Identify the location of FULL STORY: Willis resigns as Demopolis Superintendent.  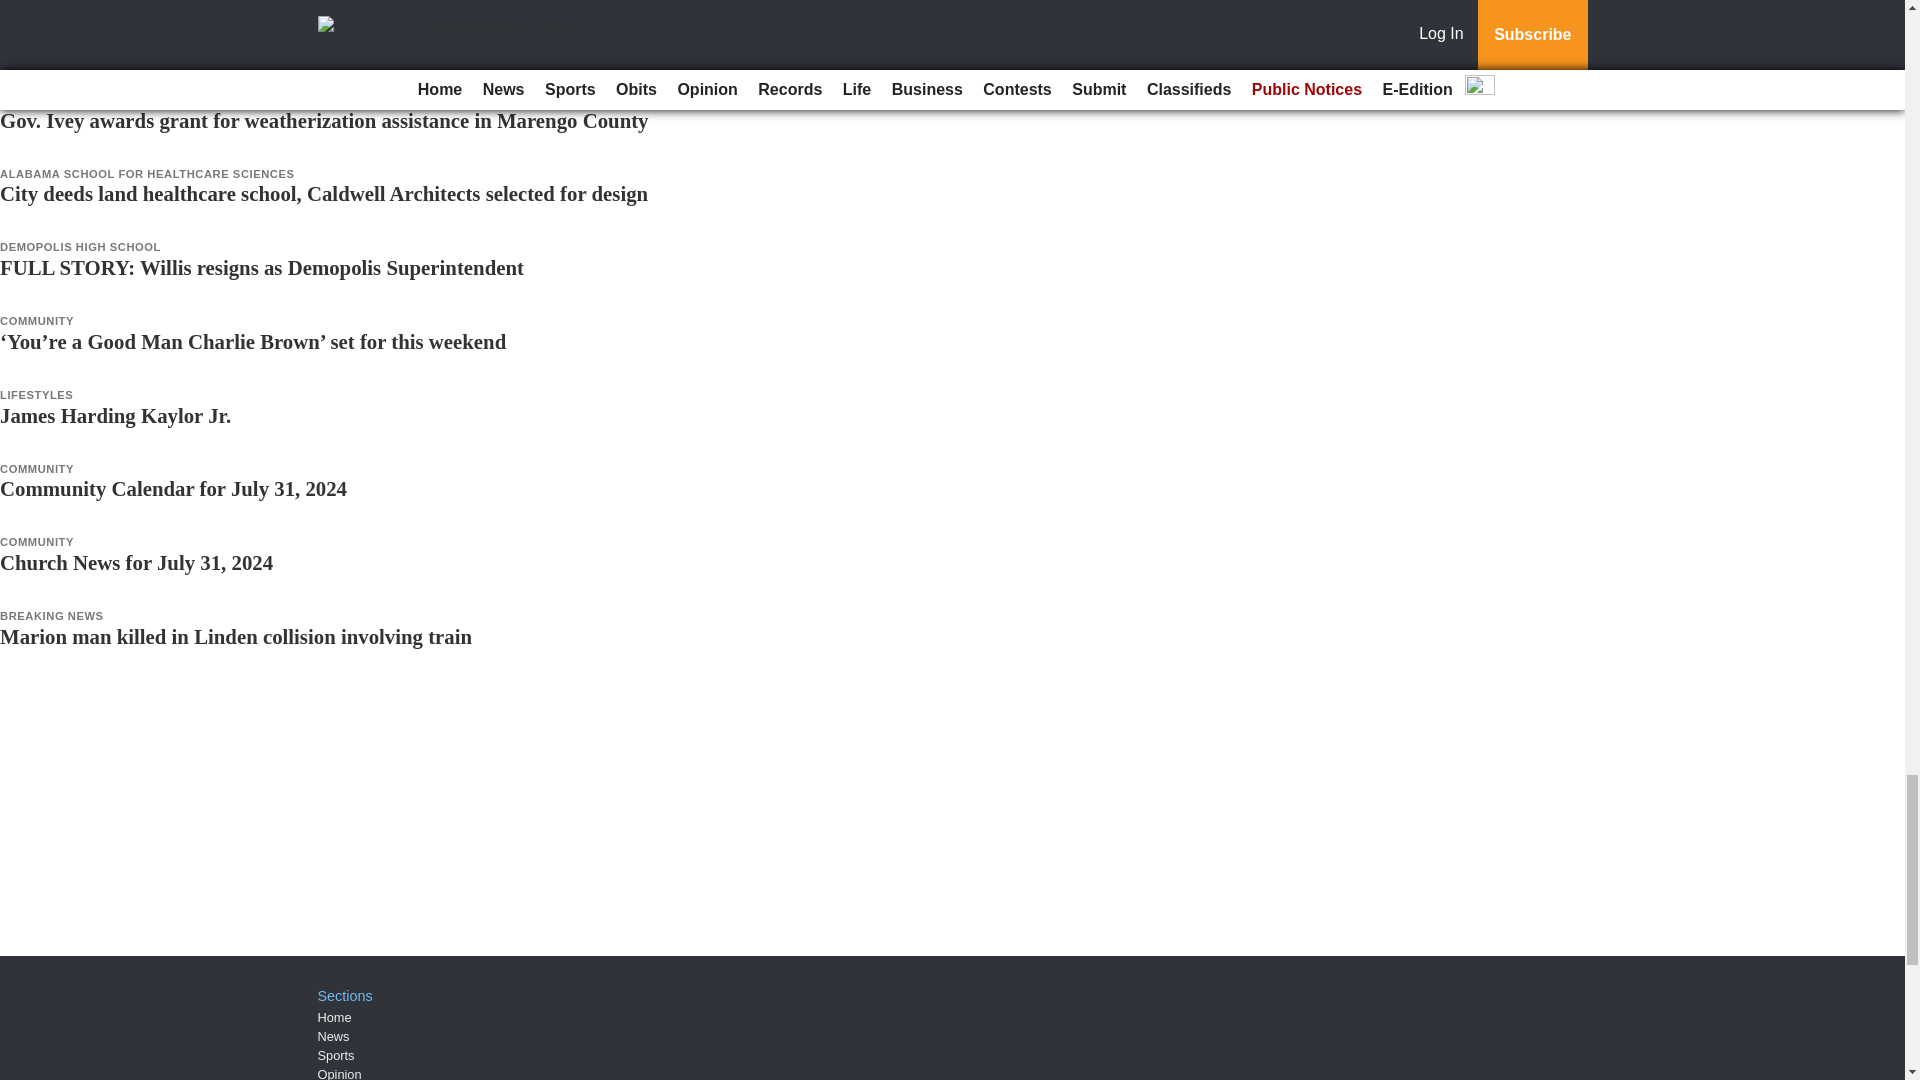
(262, 266).